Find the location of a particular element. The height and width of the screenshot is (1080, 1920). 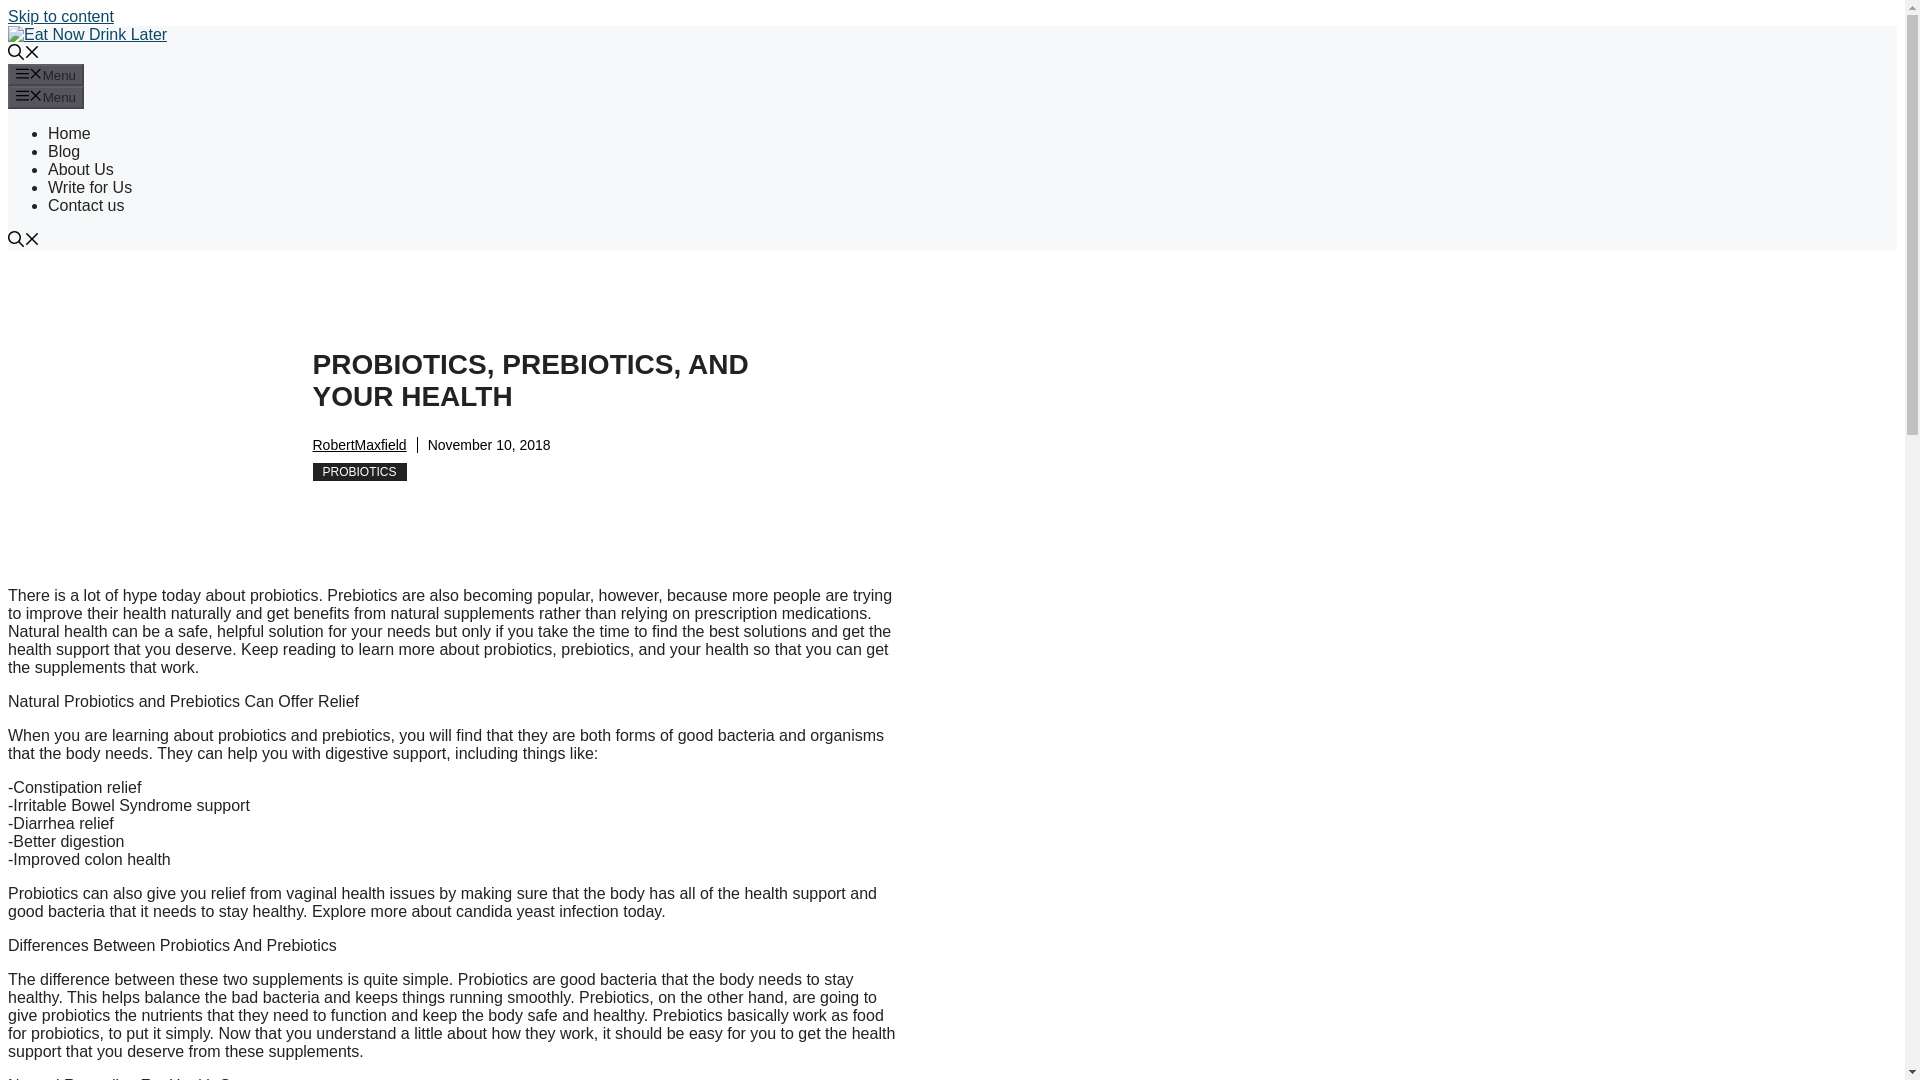

PROBIOTICS is located at coordinates (358, 472).